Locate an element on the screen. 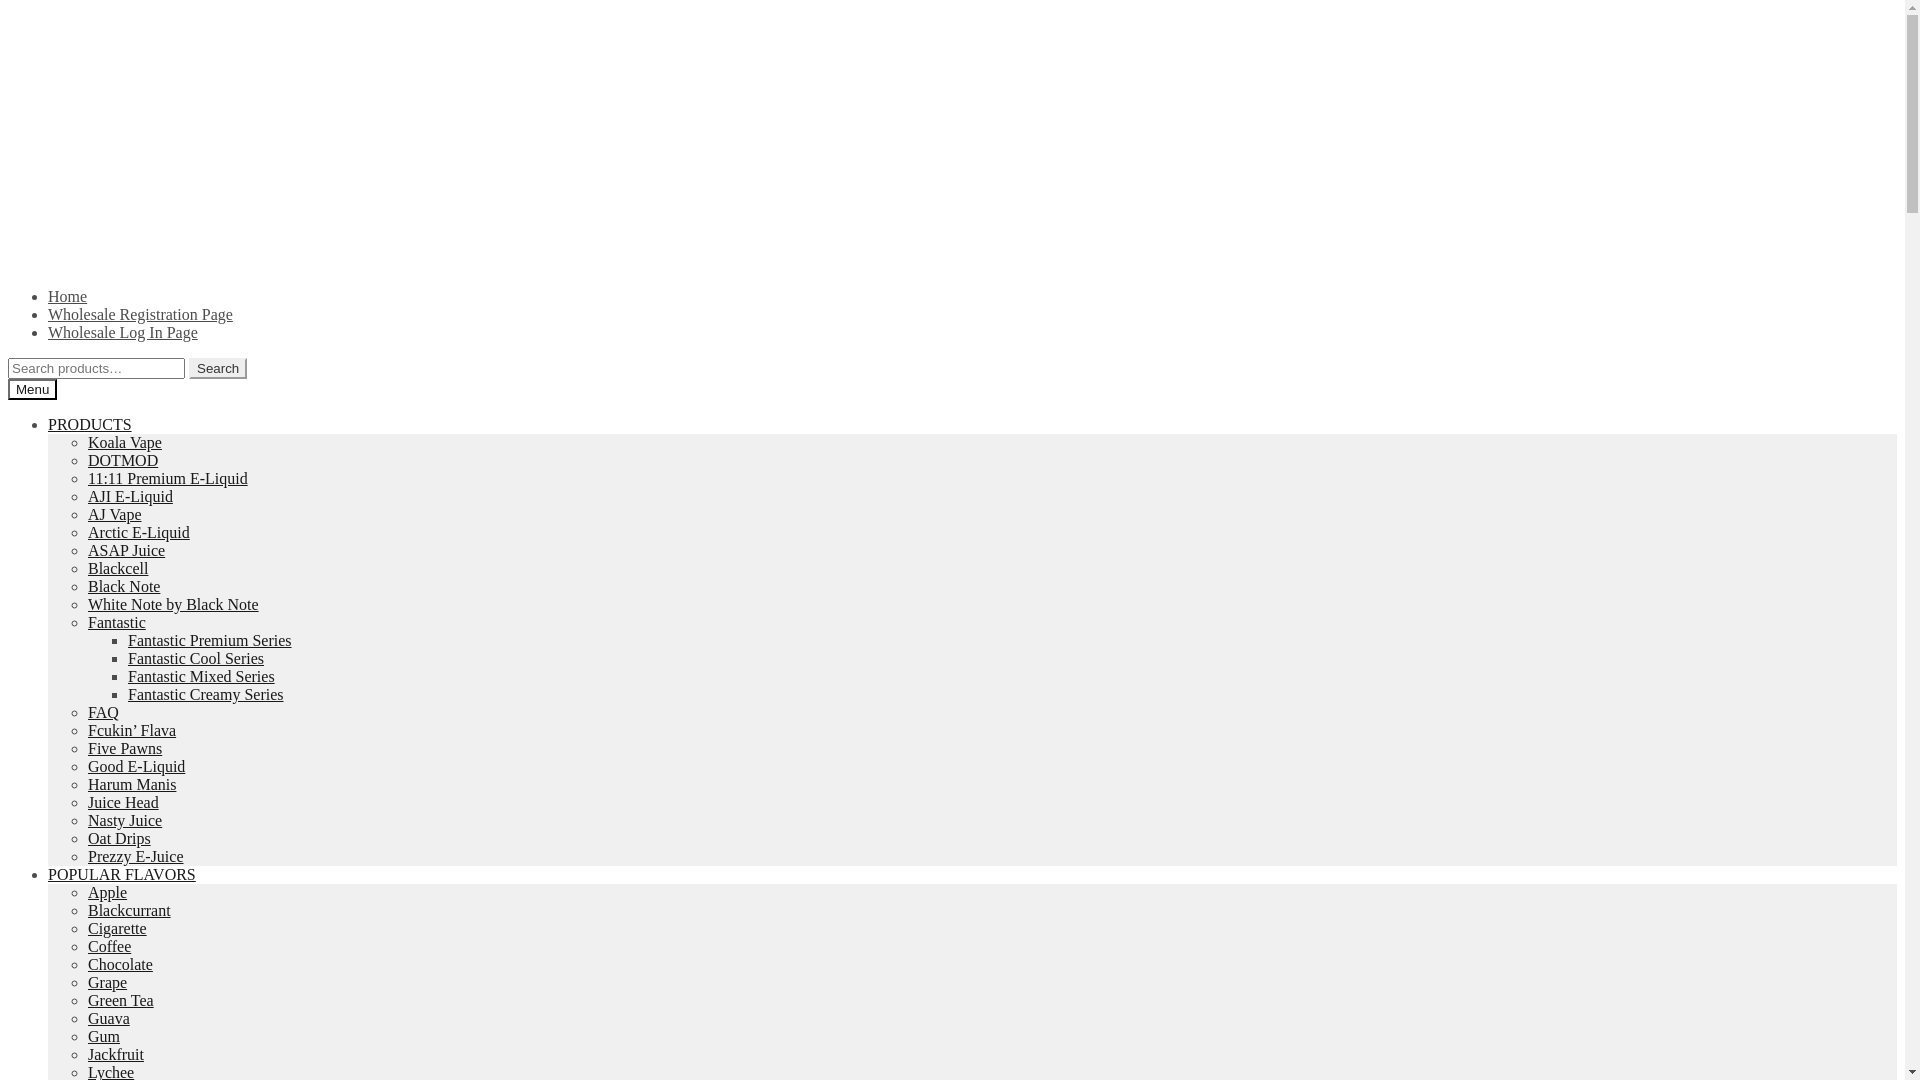 This screenshot has width=1920, height=1080. Skip to navigation is located at coordinates (8, 18).